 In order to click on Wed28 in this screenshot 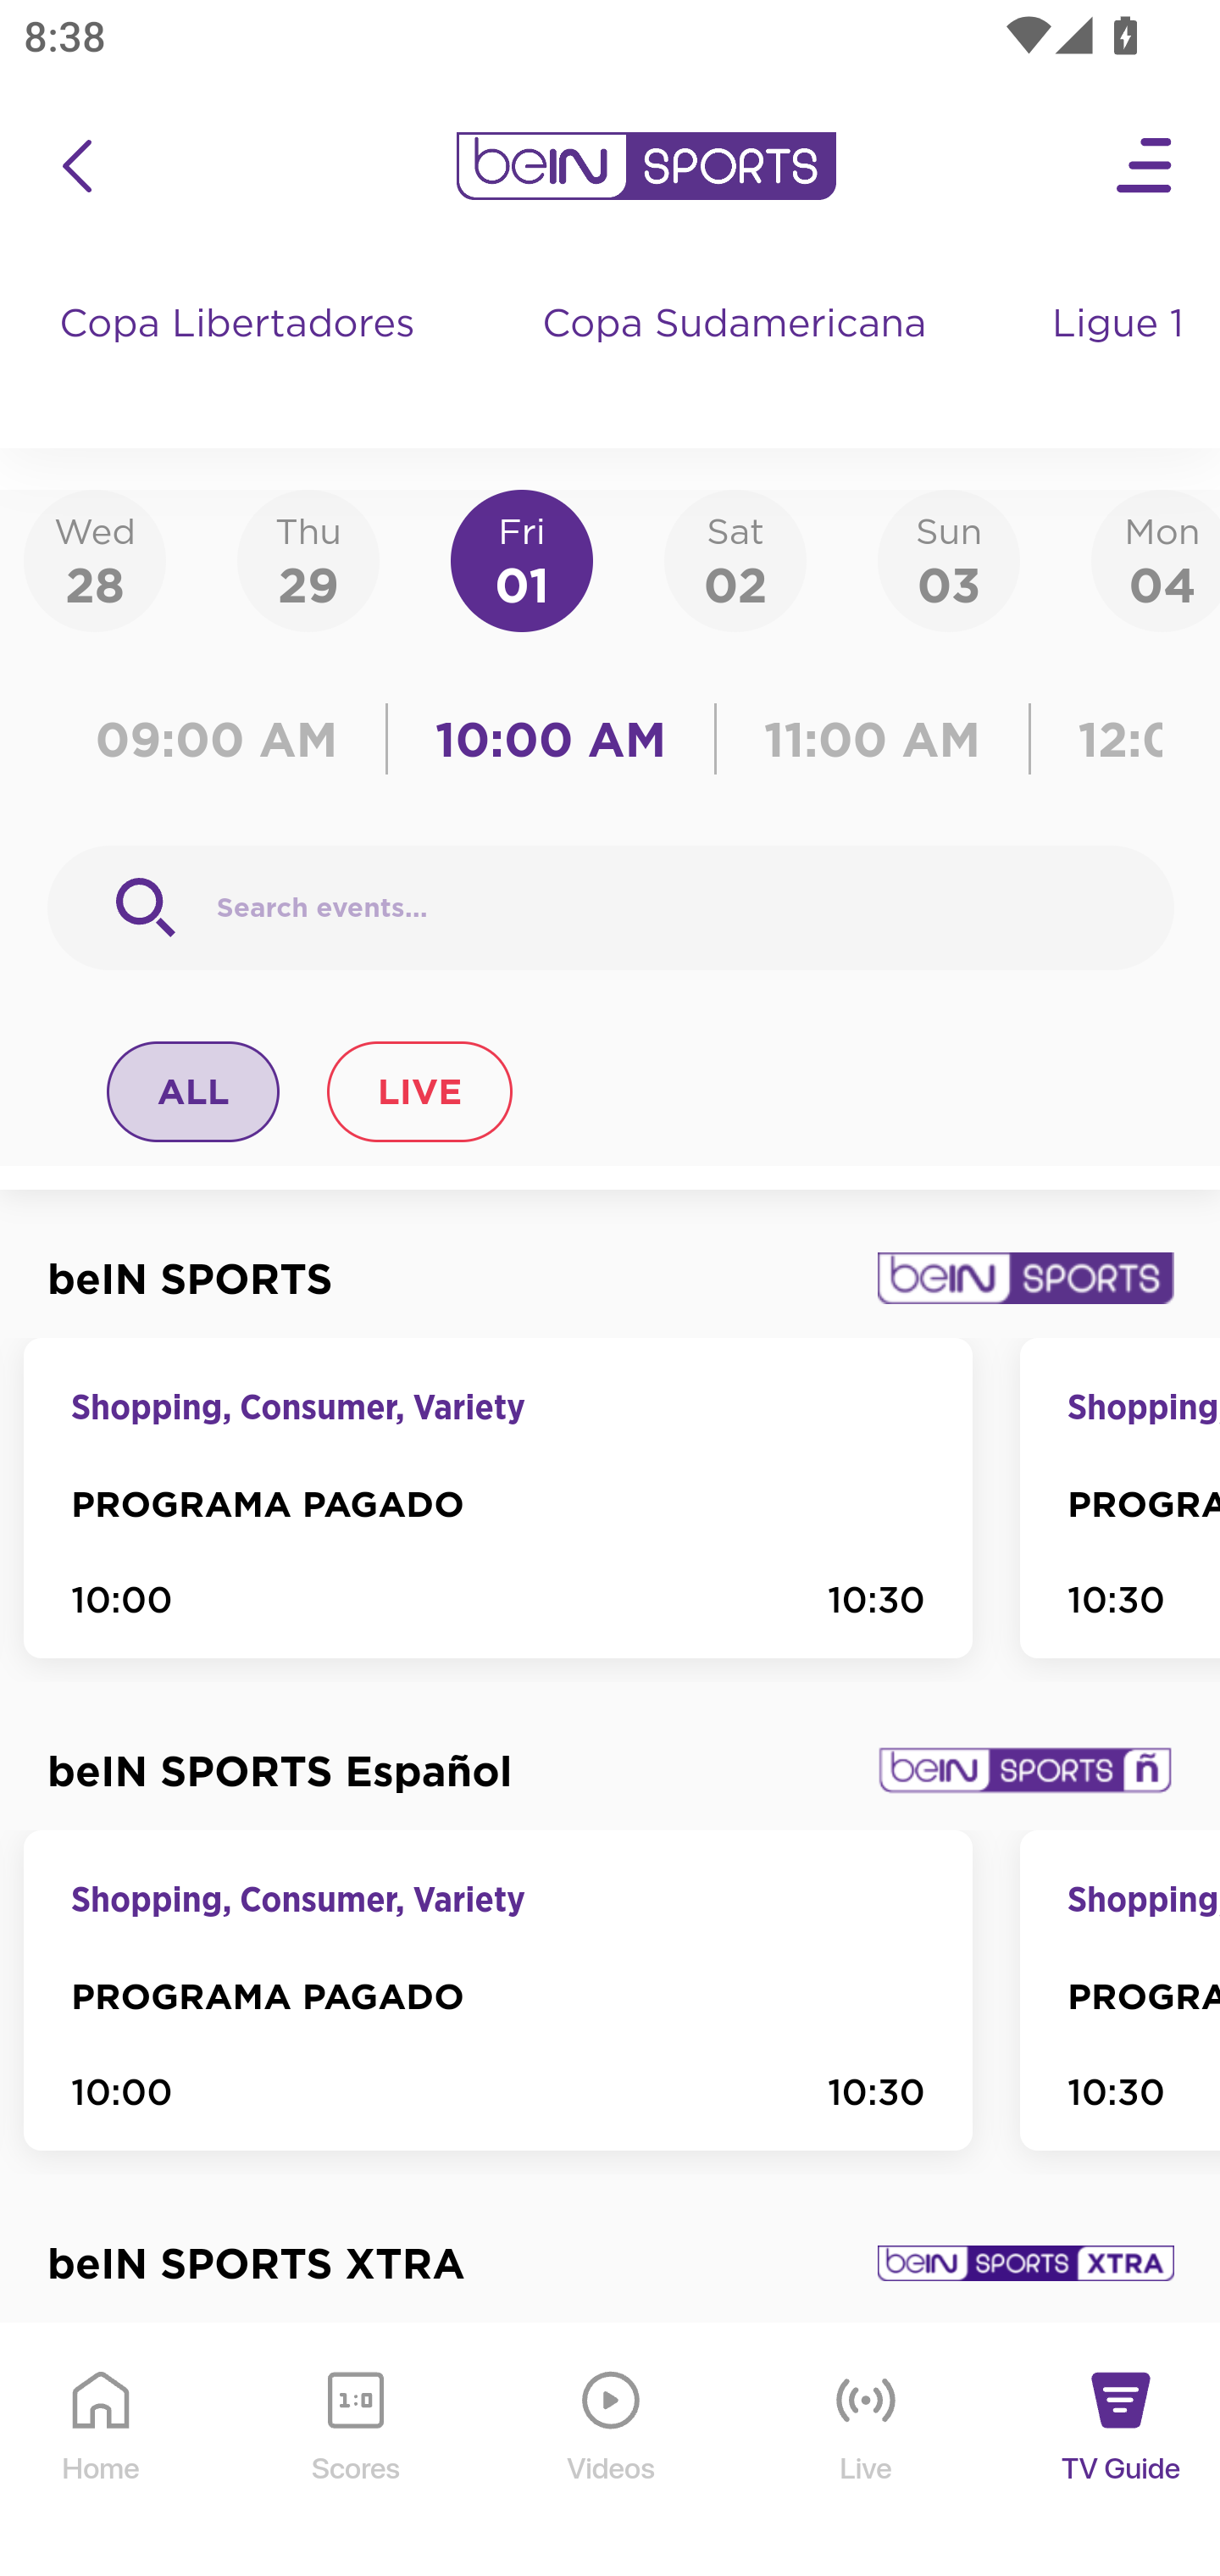, I will do `click(95, 559)`.